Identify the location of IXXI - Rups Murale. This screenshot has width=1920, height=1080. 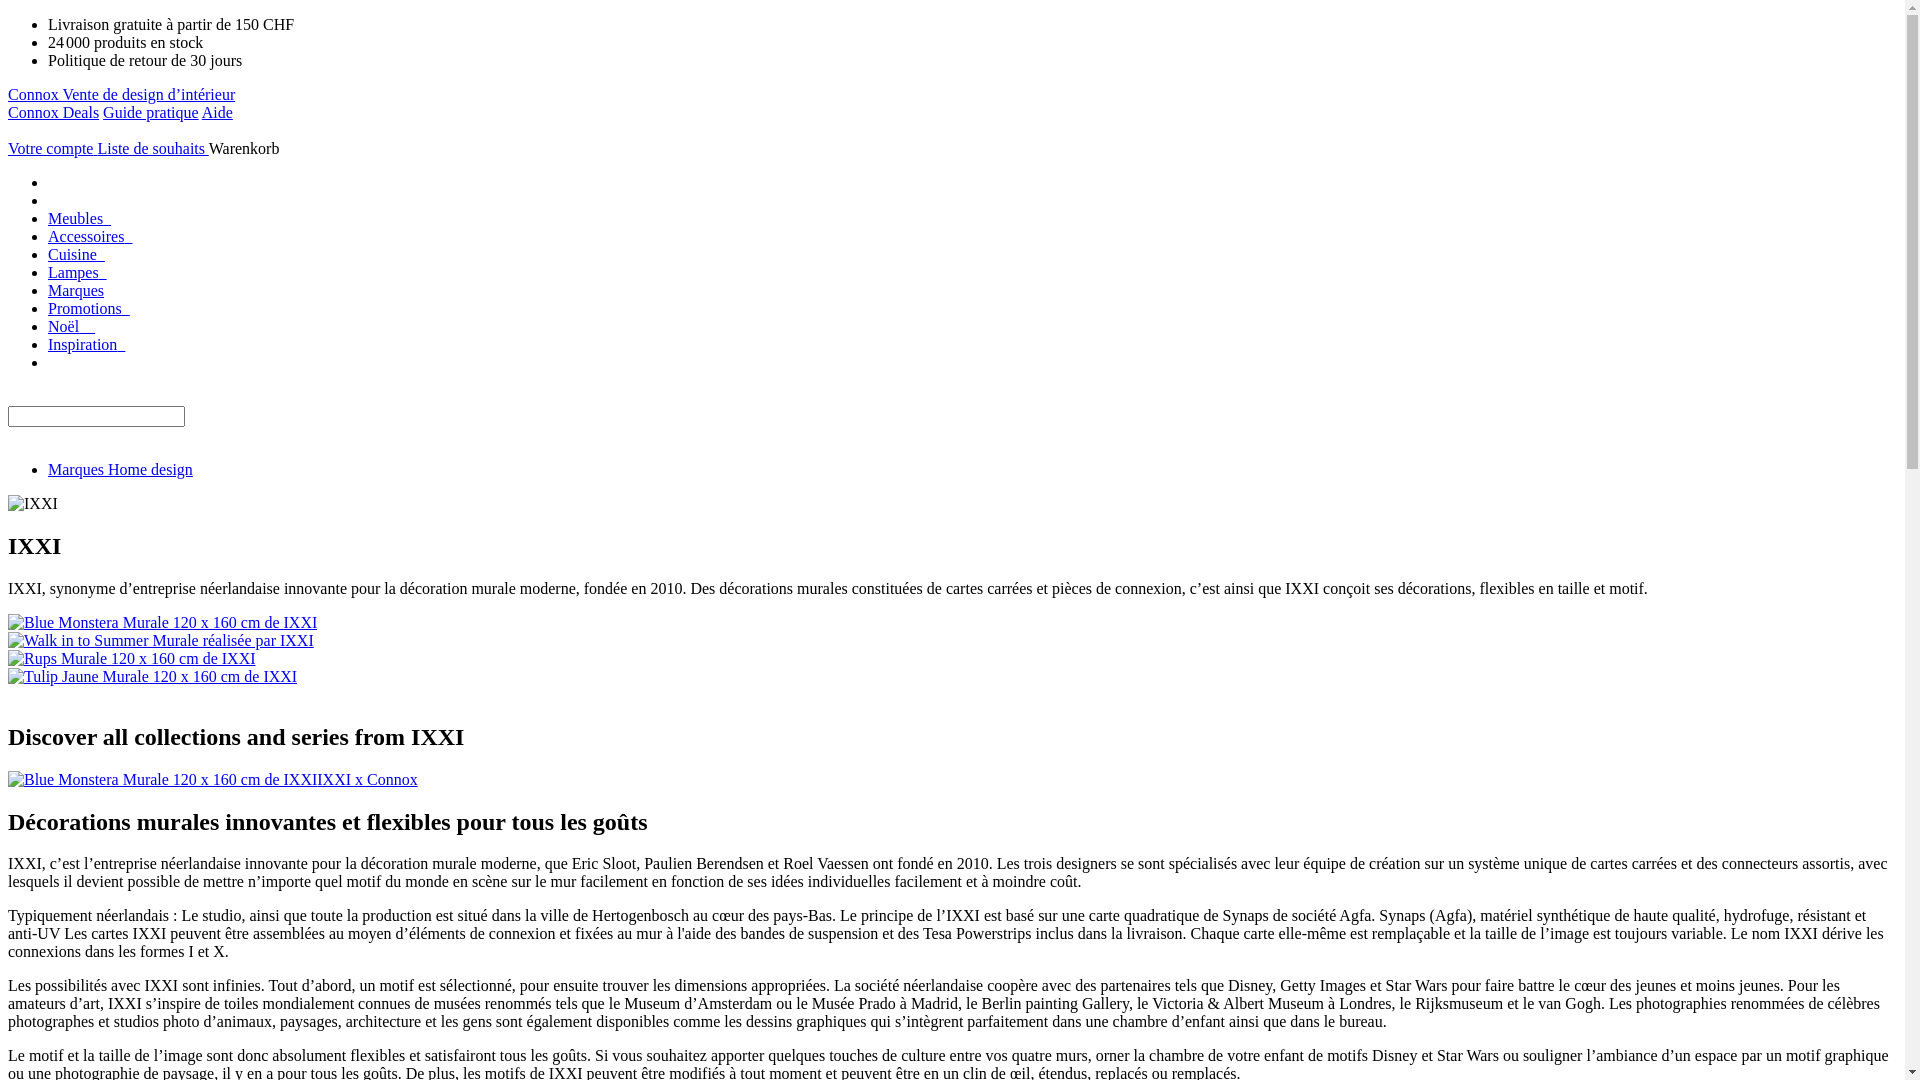
(132, 658).